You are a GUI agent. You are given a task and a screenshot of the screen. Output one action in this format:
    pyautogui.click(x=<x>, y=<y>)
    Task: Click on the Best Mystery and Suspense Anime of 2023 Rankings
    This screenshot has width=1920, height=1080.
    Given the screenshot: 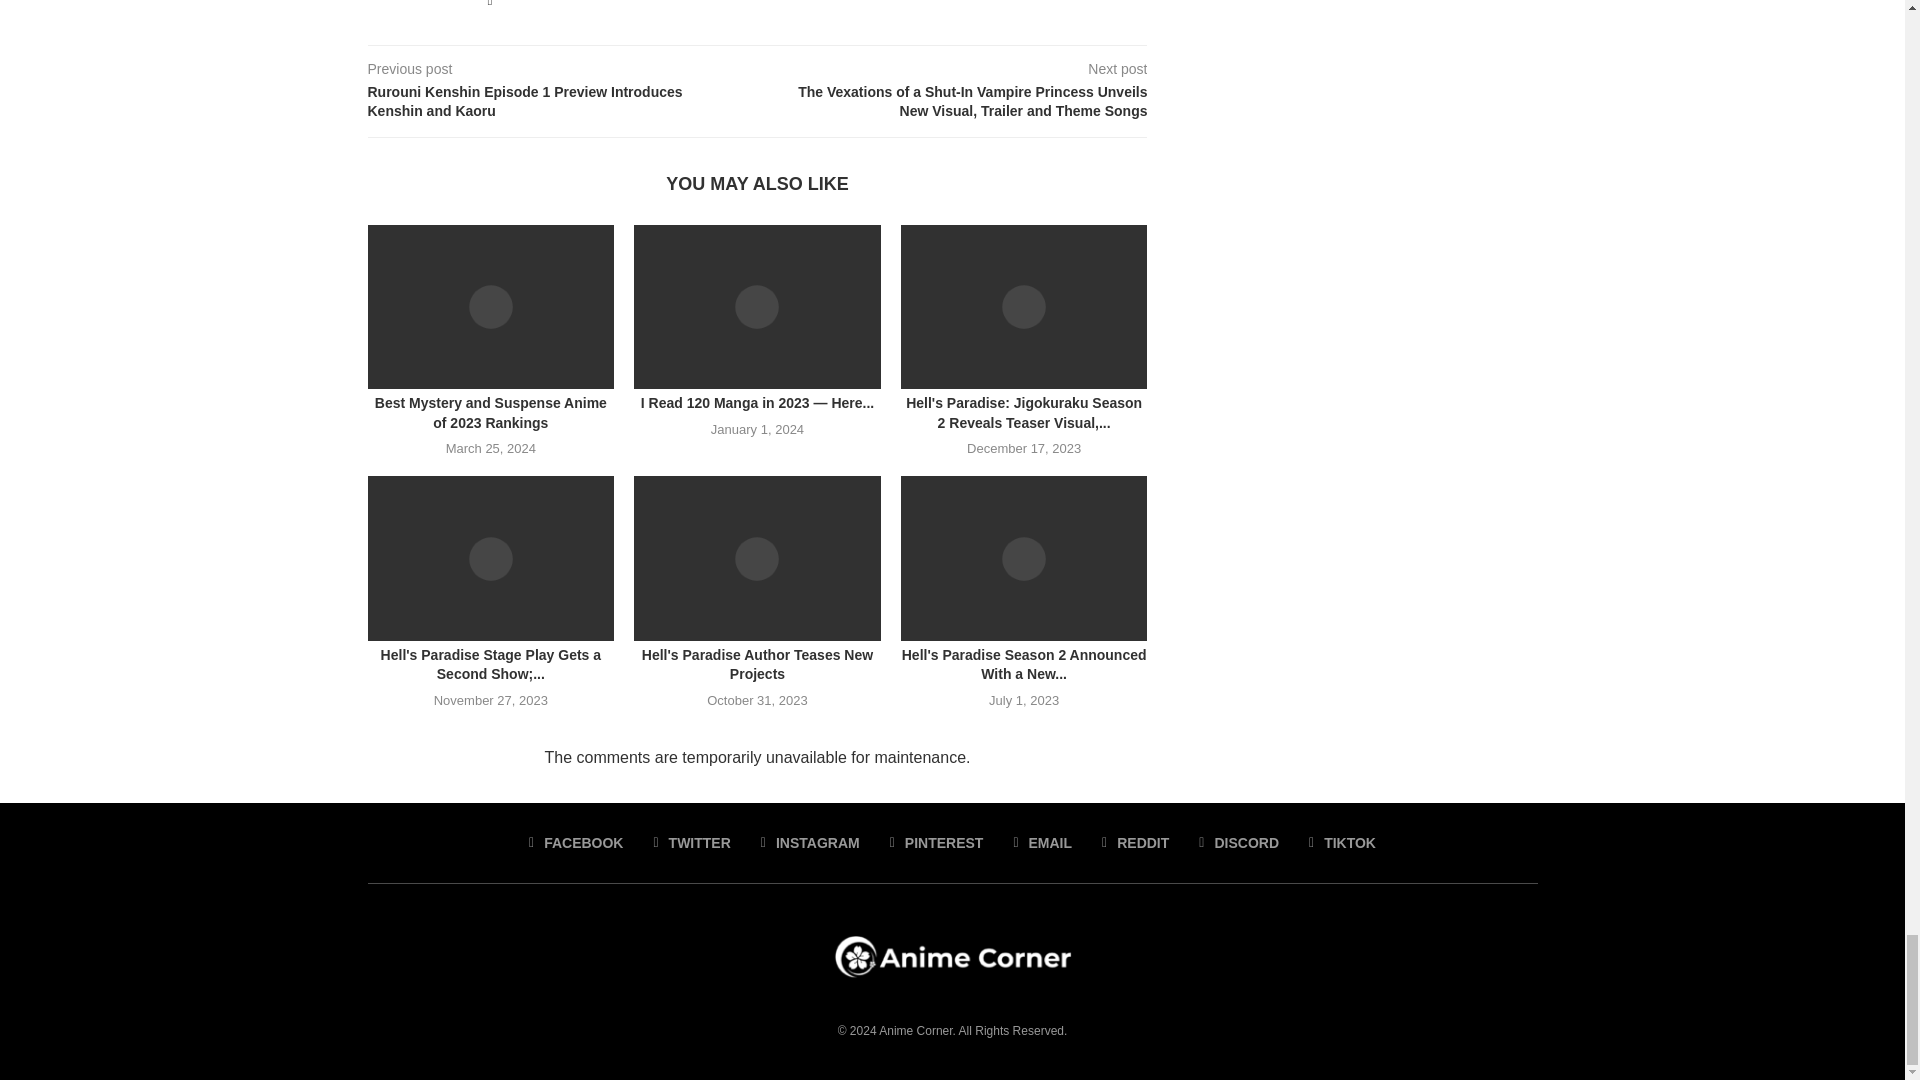 What is the action you would take?
    pyautogui.click(x=491, y=306)
    